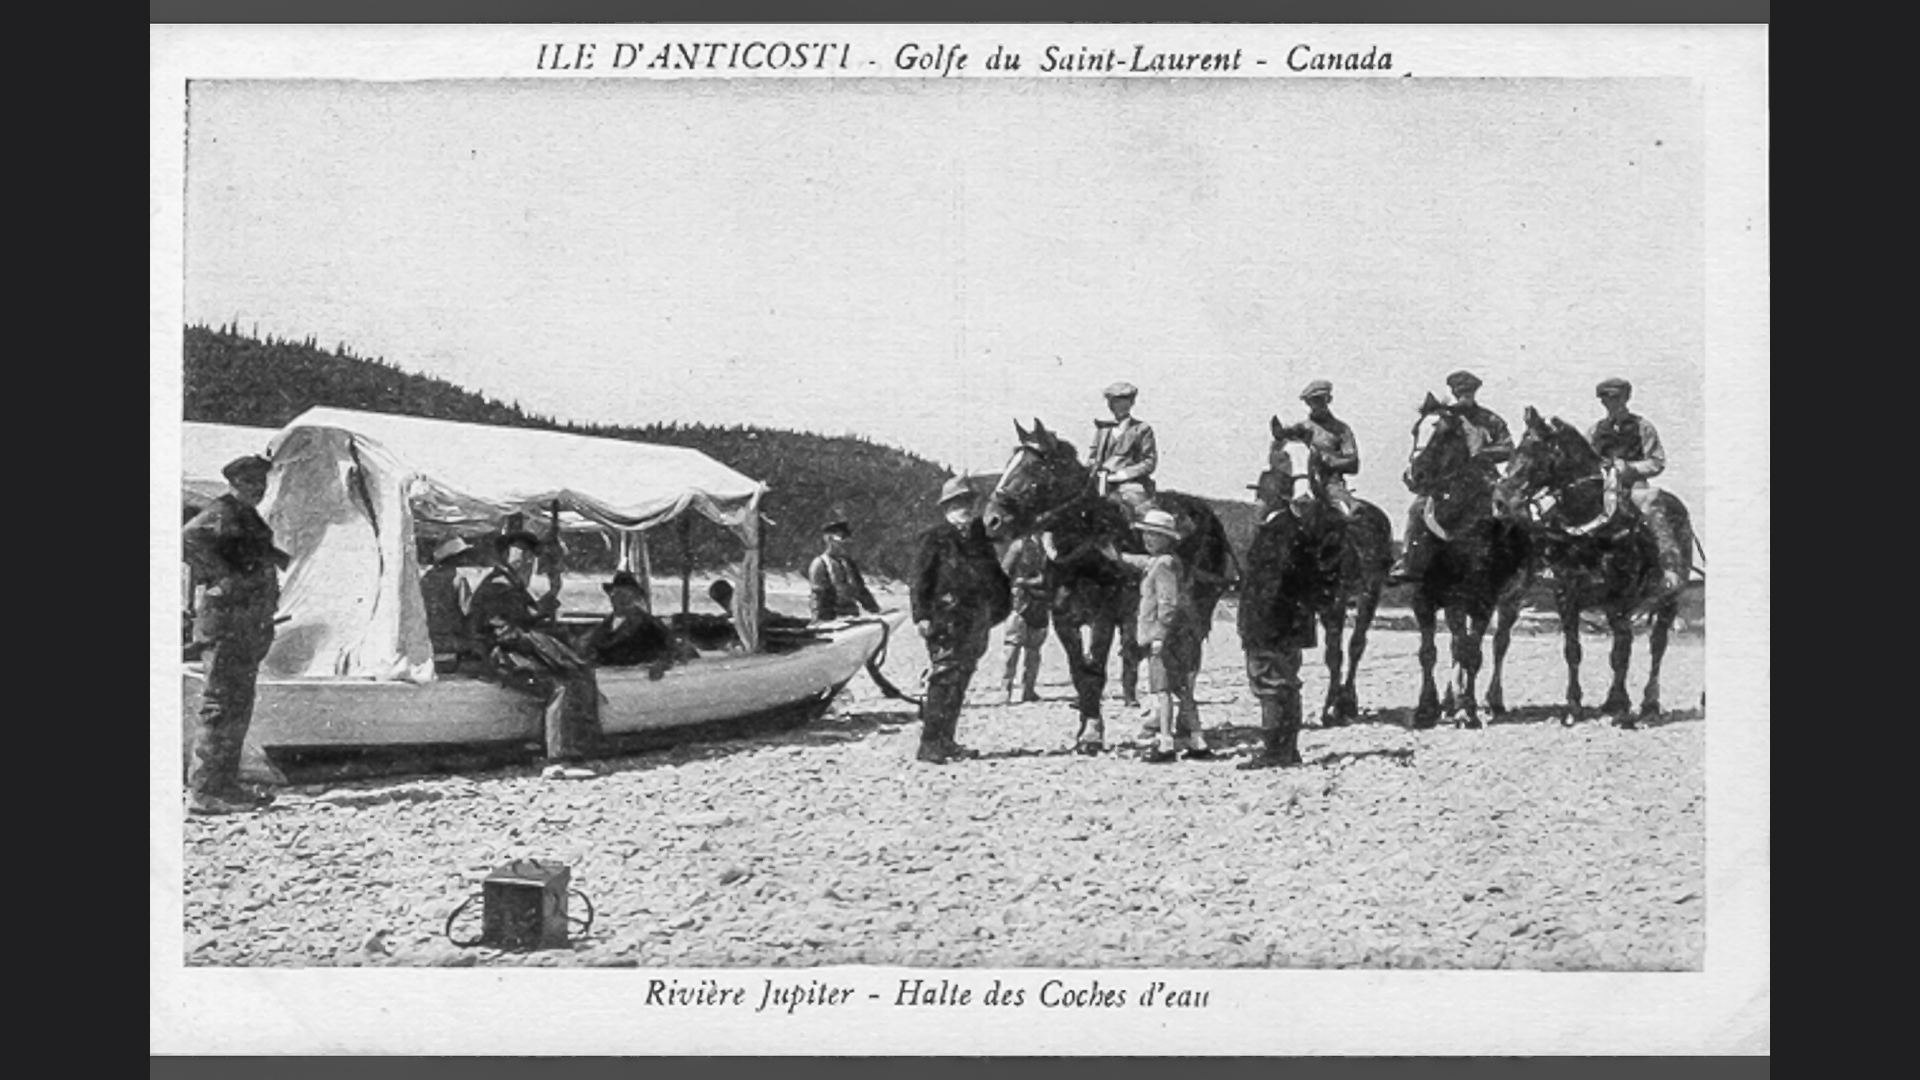 This screenshot has width=1920, height=1080. What do you see at coordinates (1161, 681) in the screenshot?
I see `CONTACT` at bounding box center [1161, 681].